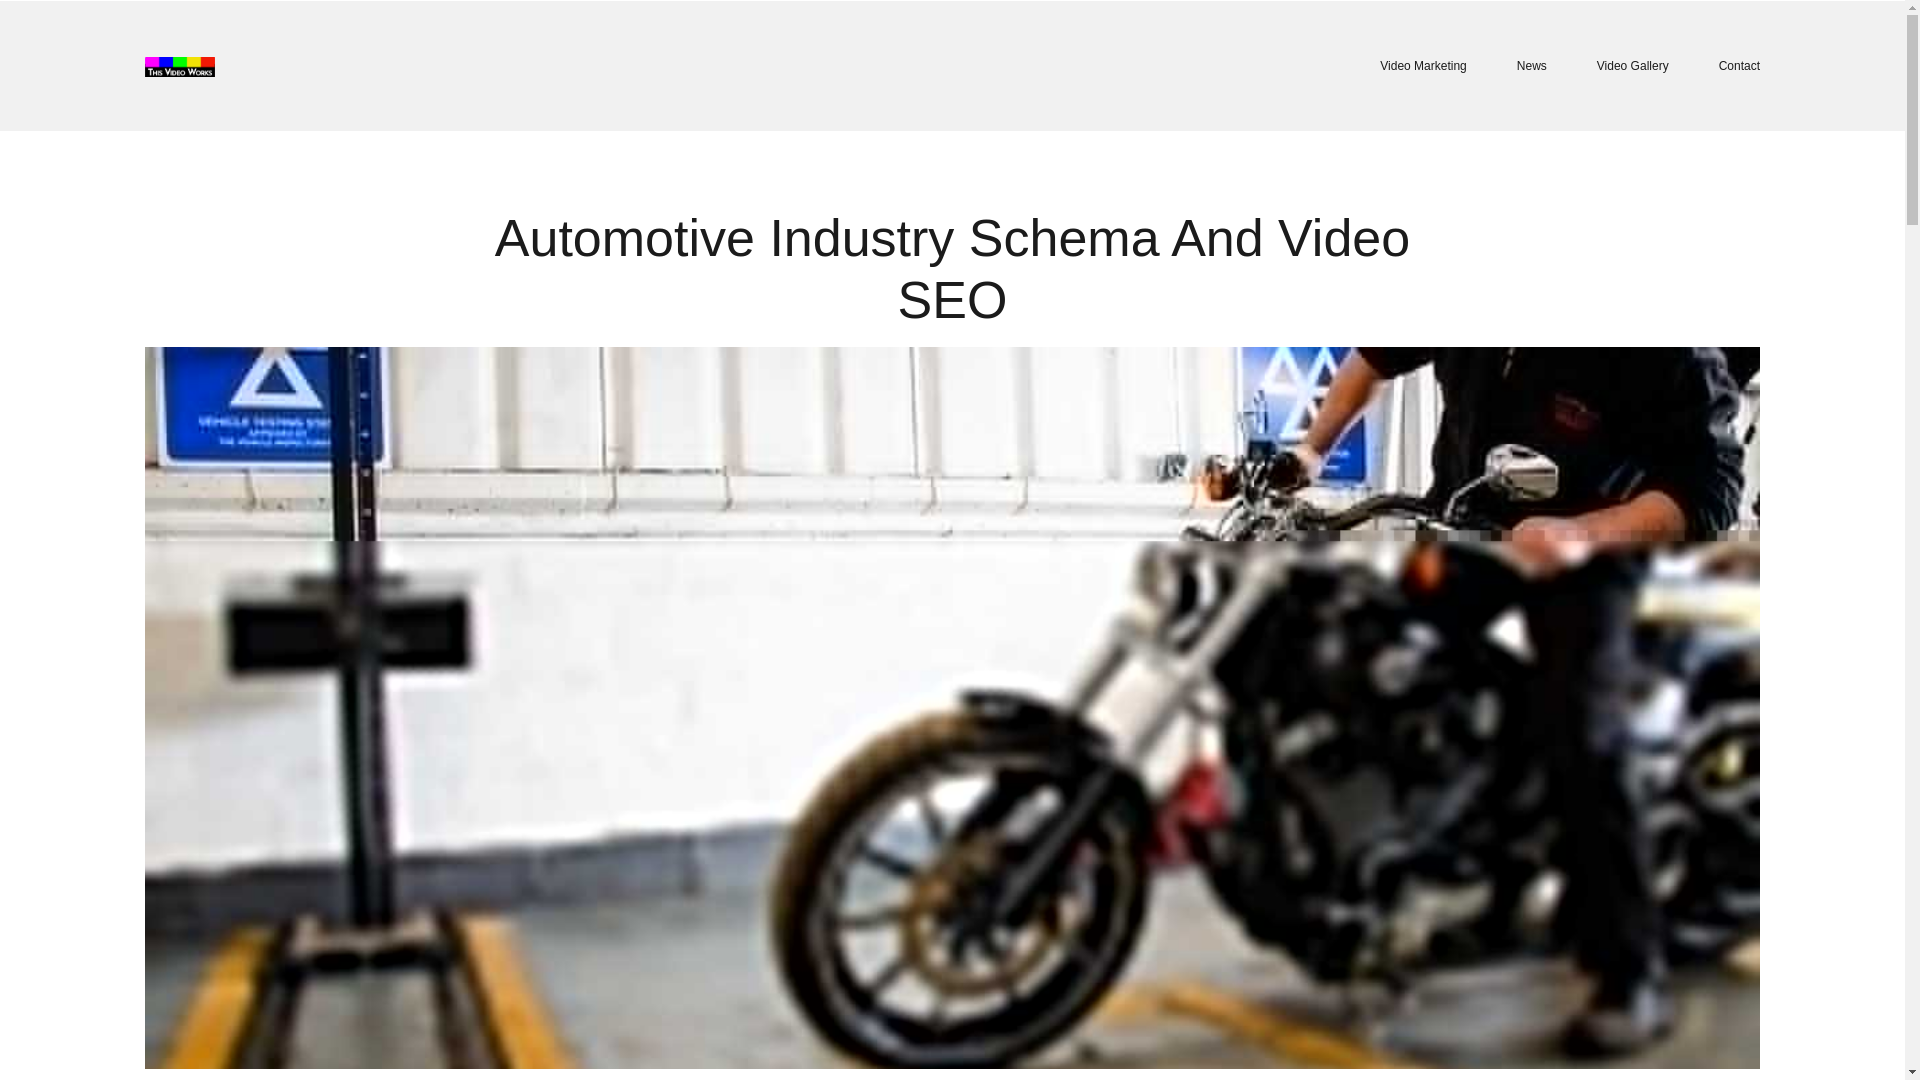 The width and height of the screenshot is (1920, 1080). I want to click on Contact, so click(1739, 66).